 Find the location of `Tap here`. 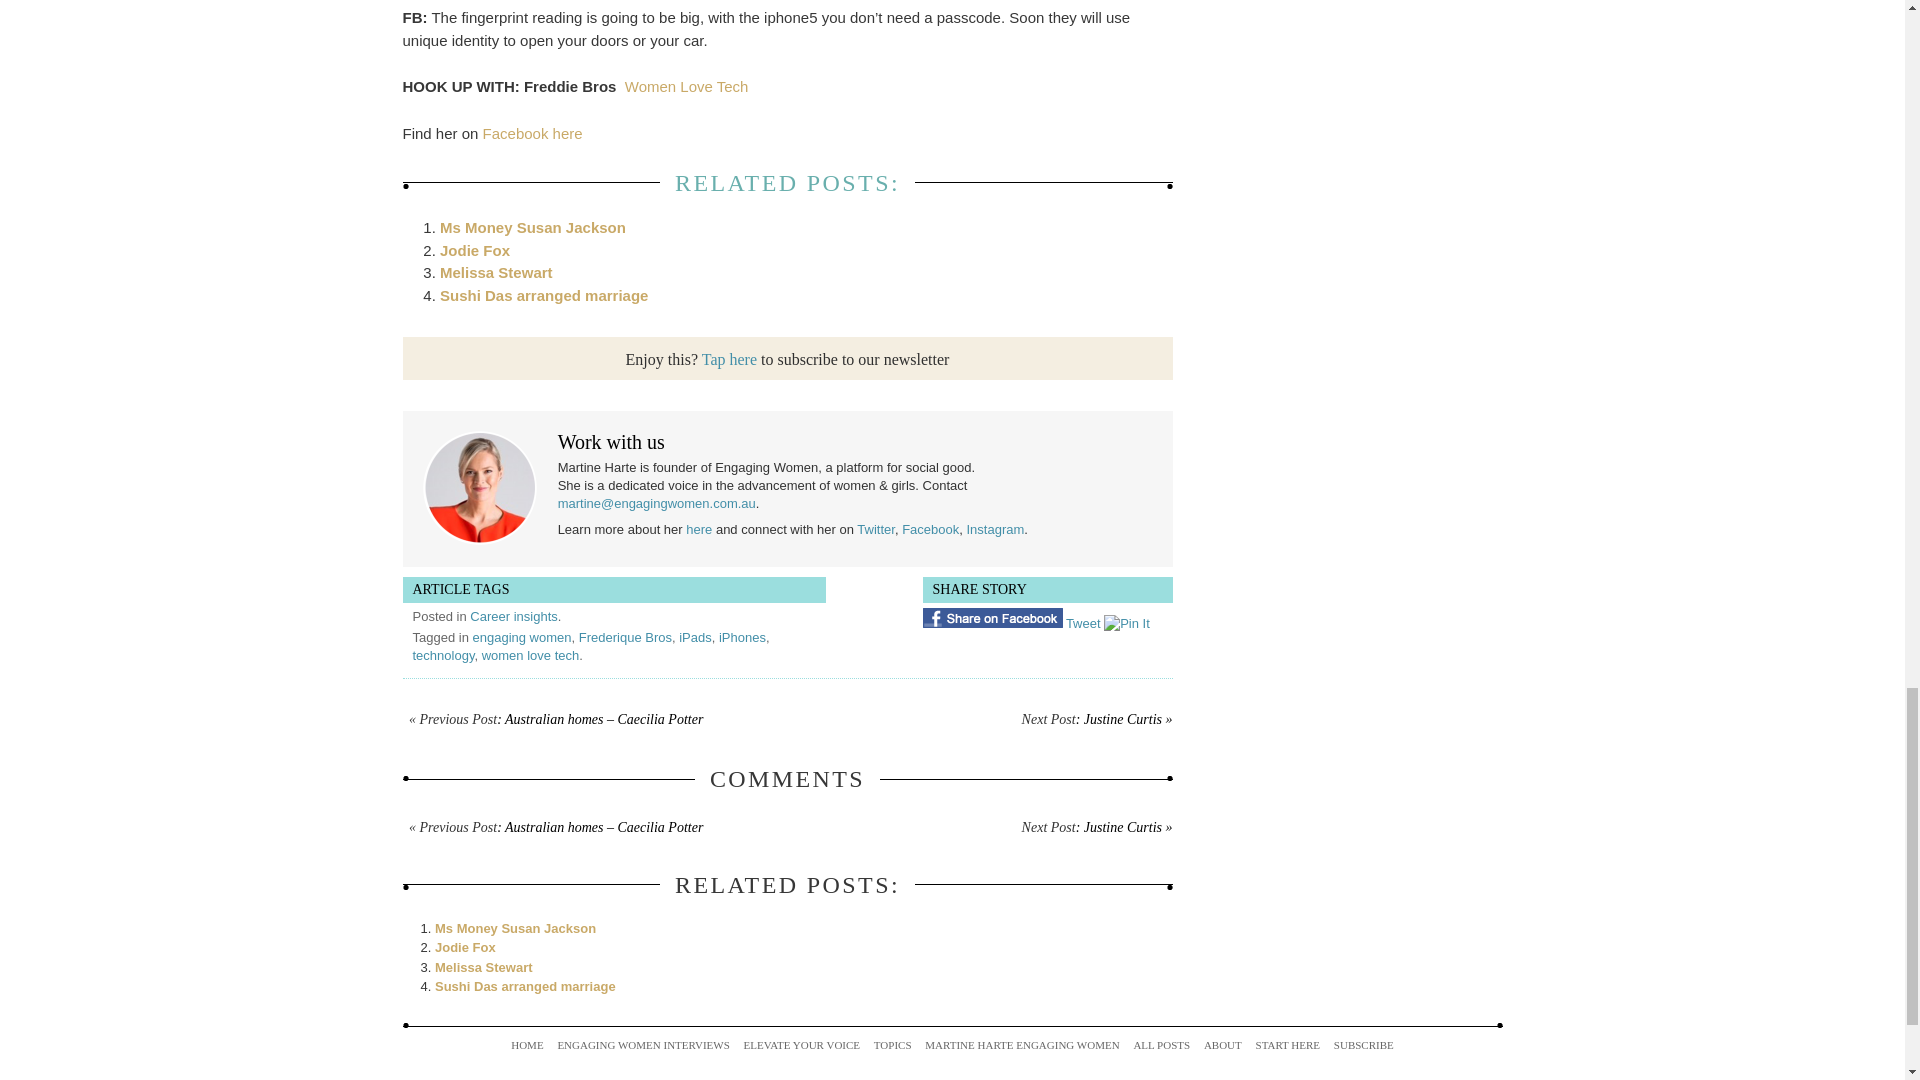

Tap here is located at coordinates (729, 358).